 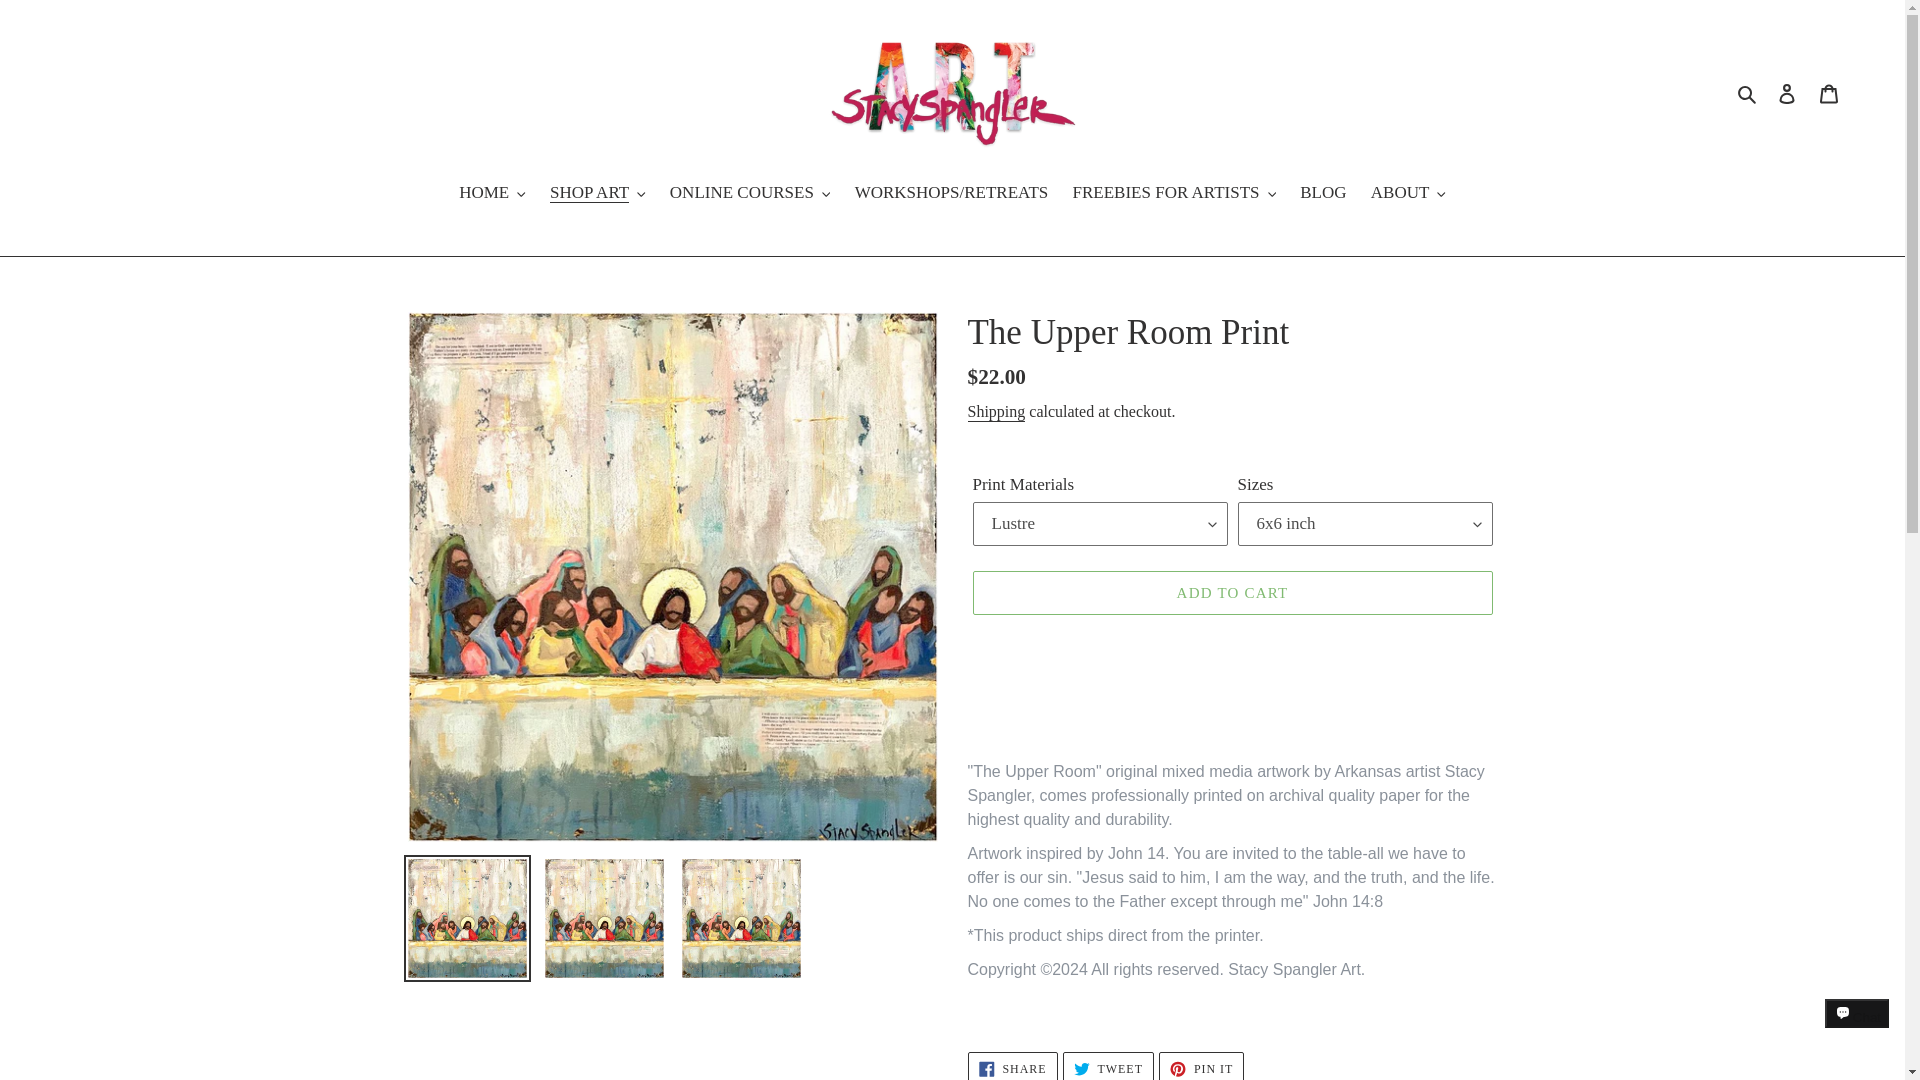 I want to click on Search, so click(x=1748, y=92).